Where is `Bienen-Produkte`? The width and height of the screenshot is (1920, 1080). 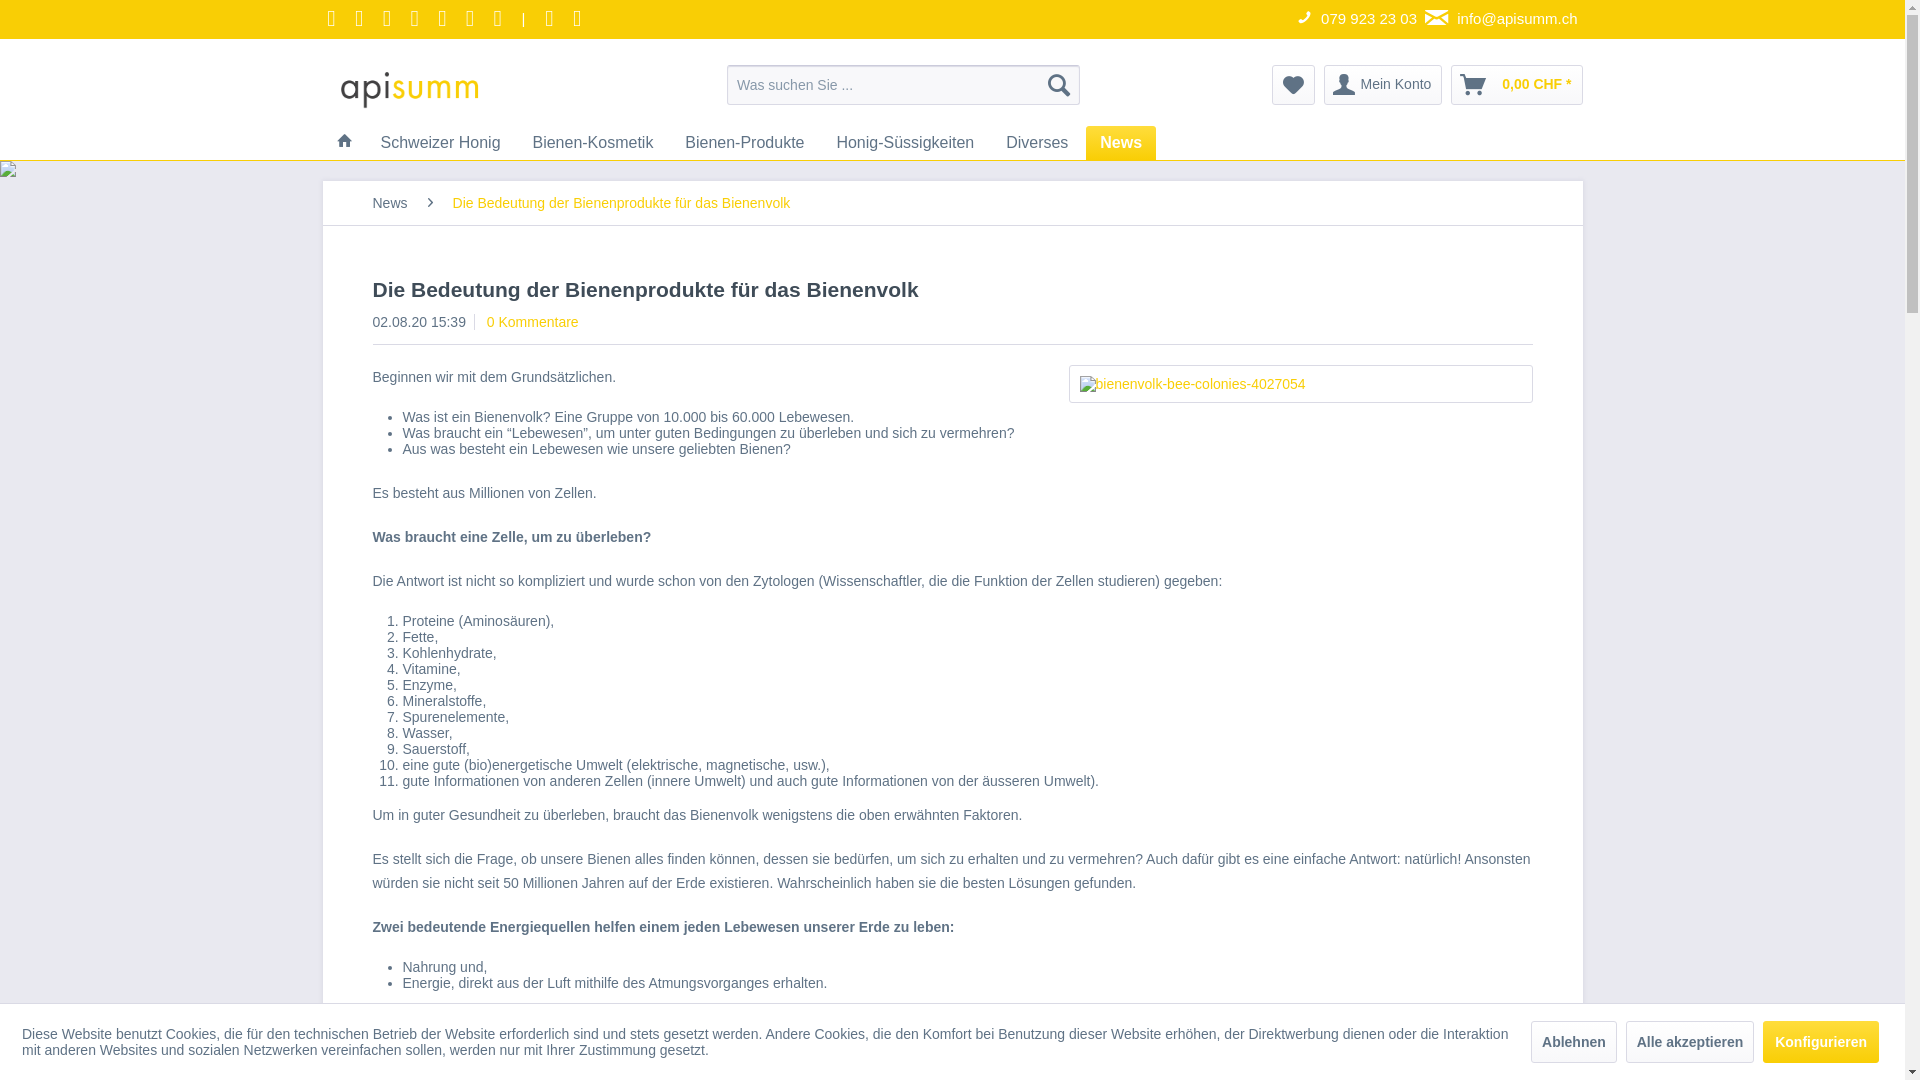 Bienen-Produkte is located at coordinates (744, 143).